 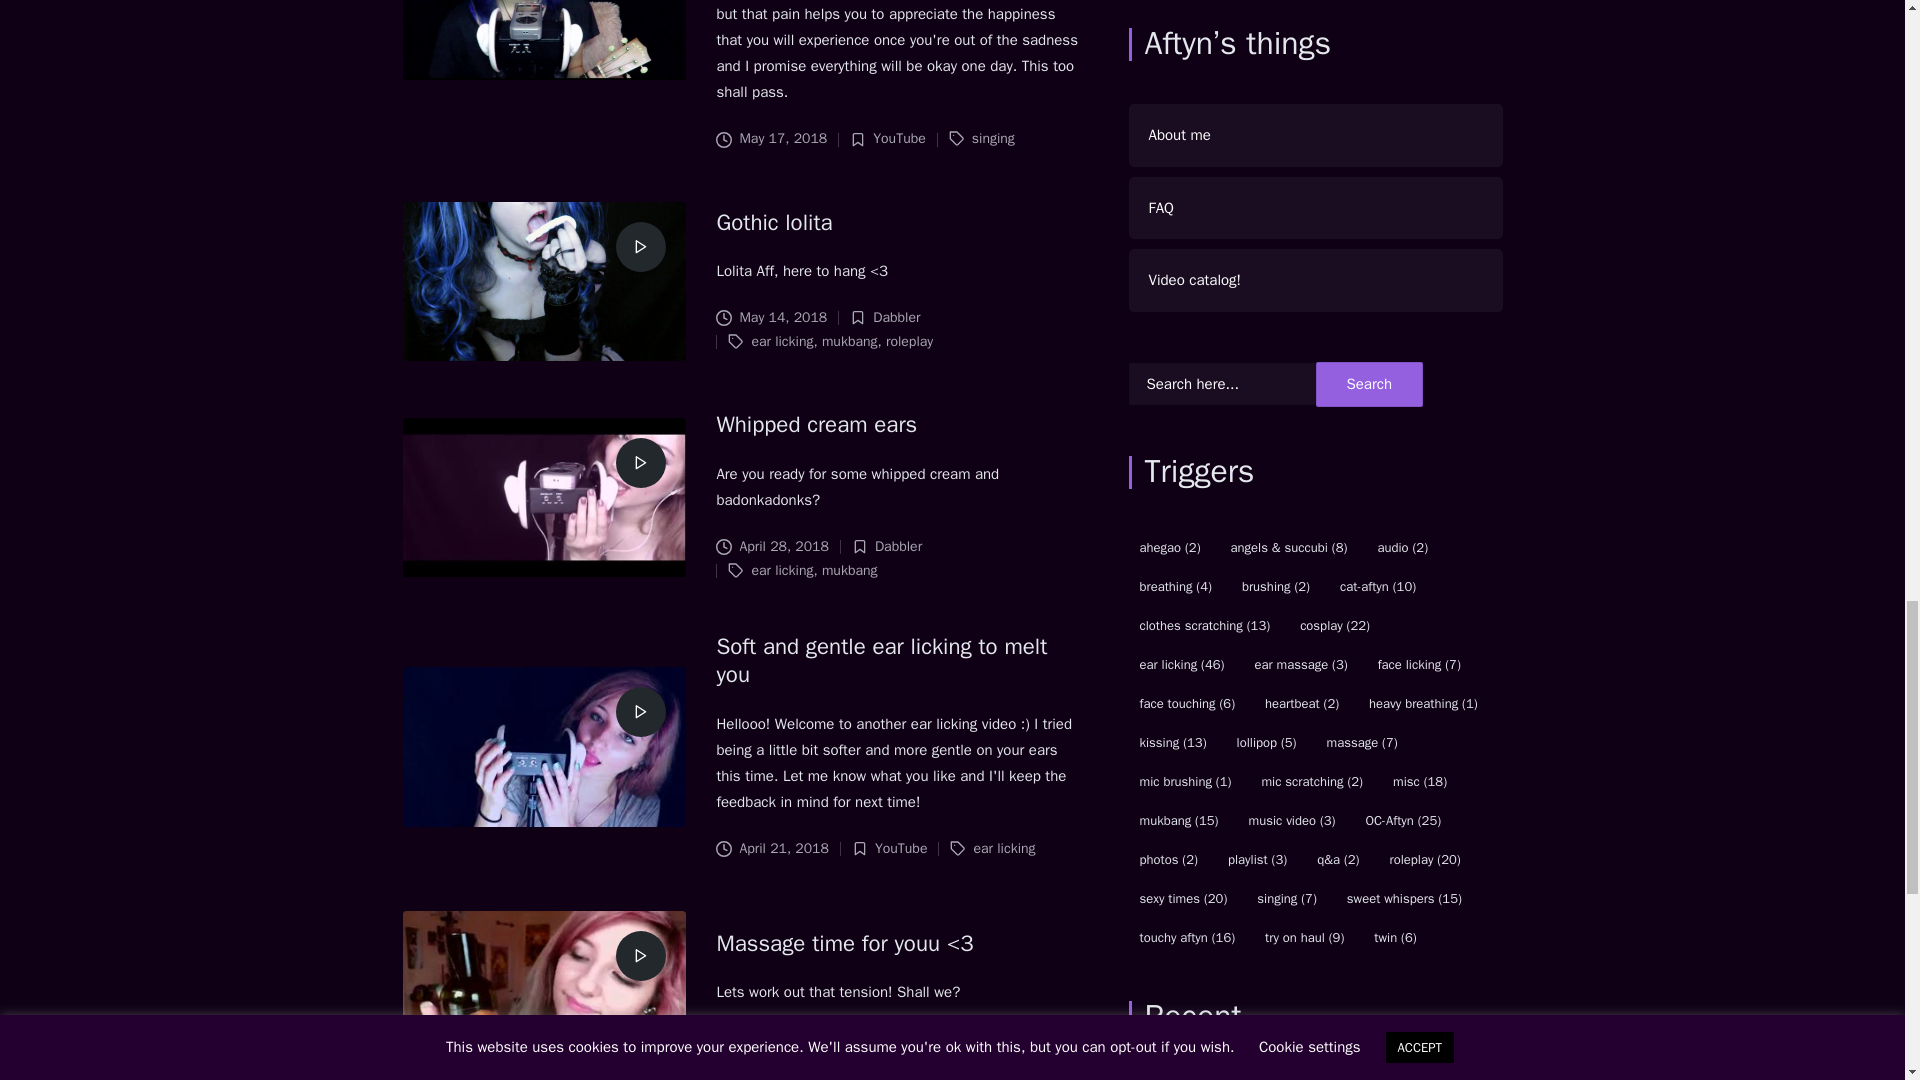 What do you see at coordinates (816, 424) in the screenshot?
I see `Whipped cream ears` at bounding box center [816, 424].